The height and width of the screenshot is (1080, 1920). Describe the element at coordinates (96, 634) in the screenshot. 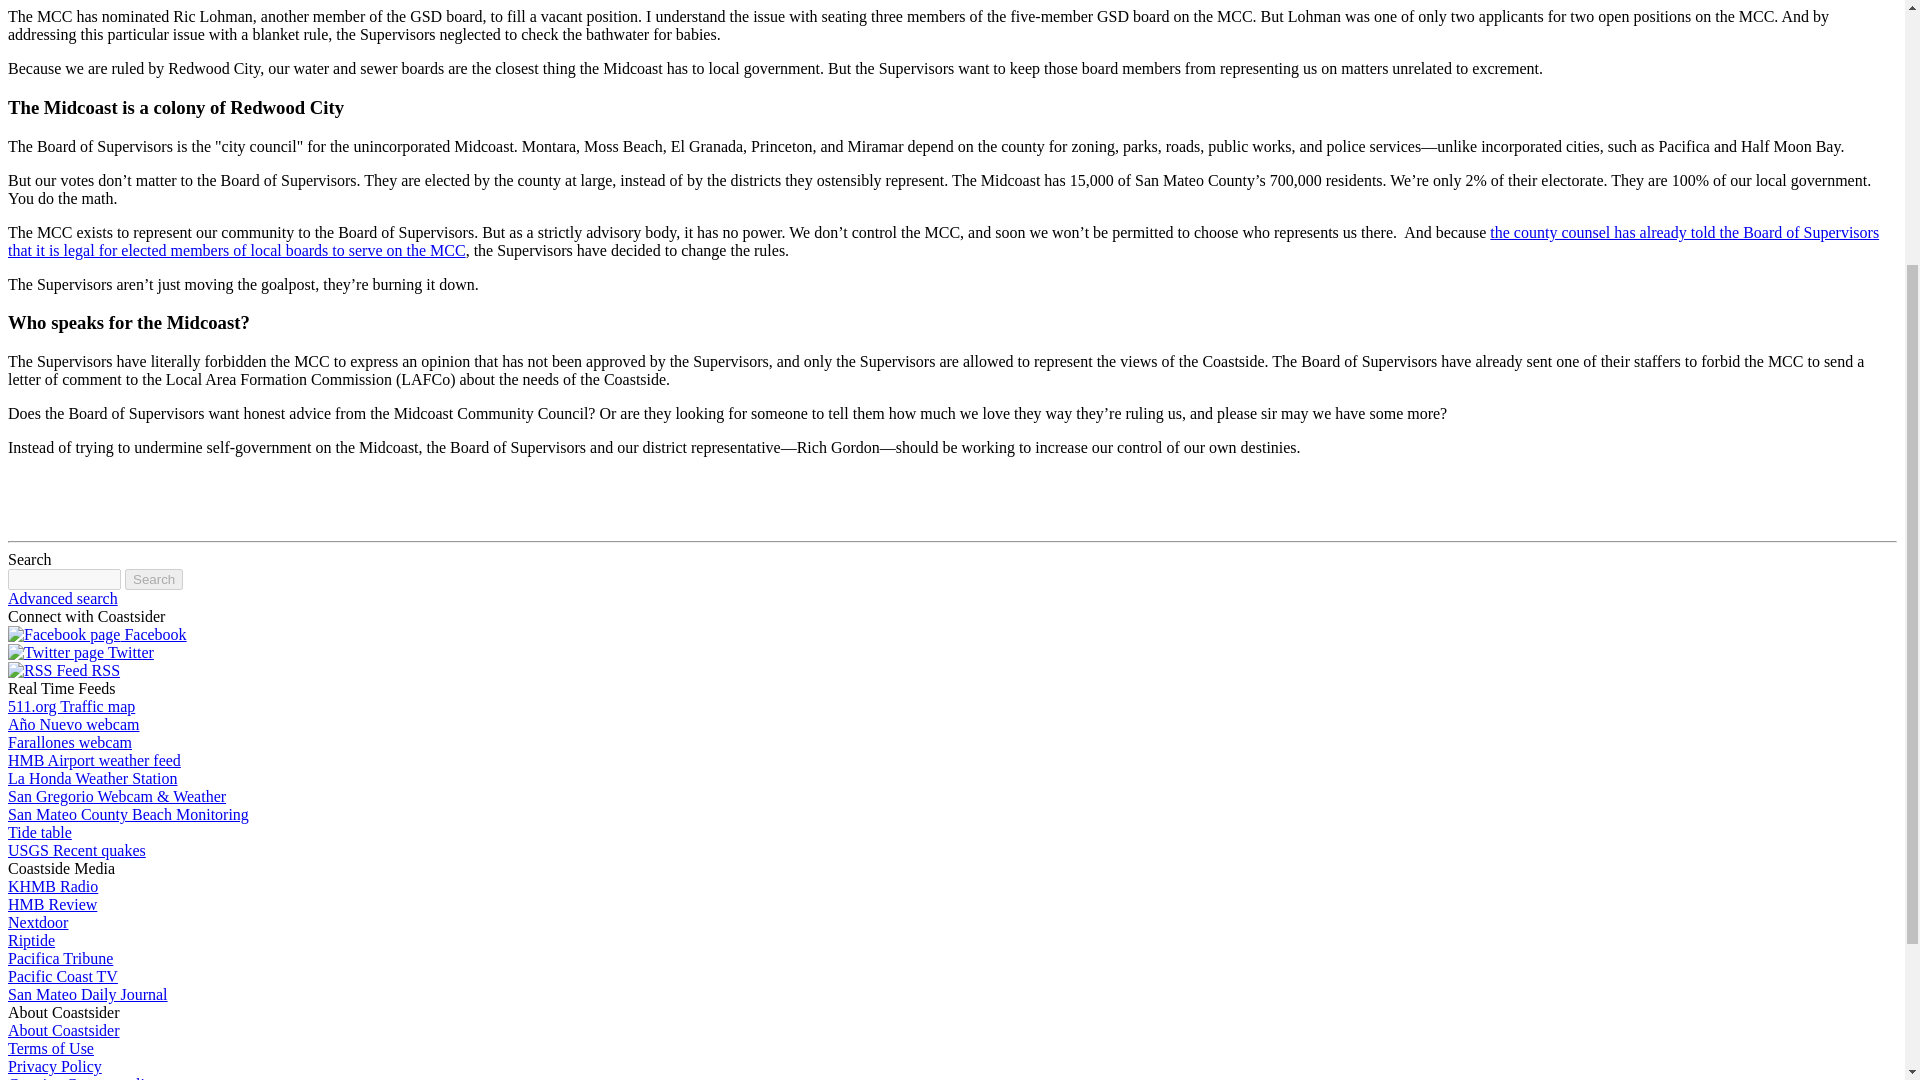

I see ` Facebook` at that location.